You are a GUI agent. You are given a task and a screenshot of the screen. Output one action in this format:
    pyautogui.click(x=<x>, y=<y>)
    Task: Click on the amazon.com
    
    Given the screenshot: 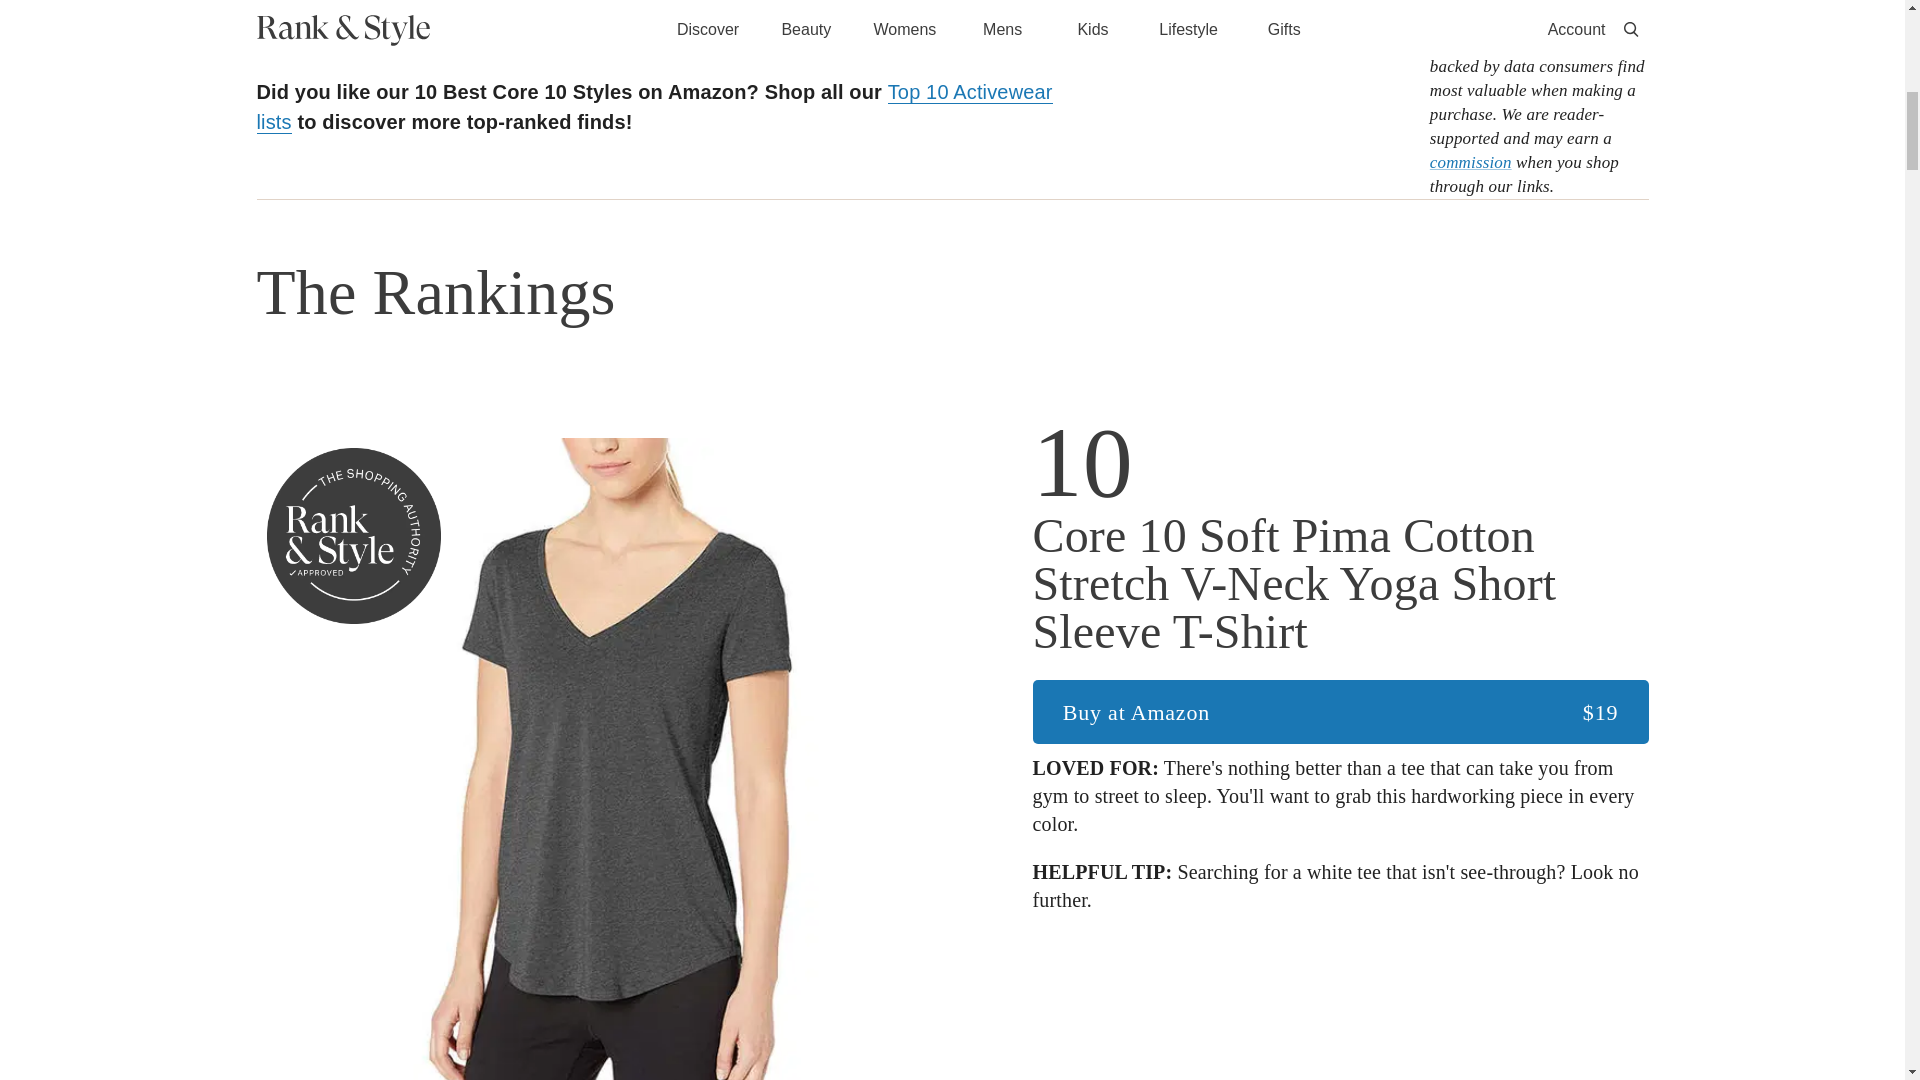 What is the action you would take?
    pyautogui.click(x=314, y=42)
    